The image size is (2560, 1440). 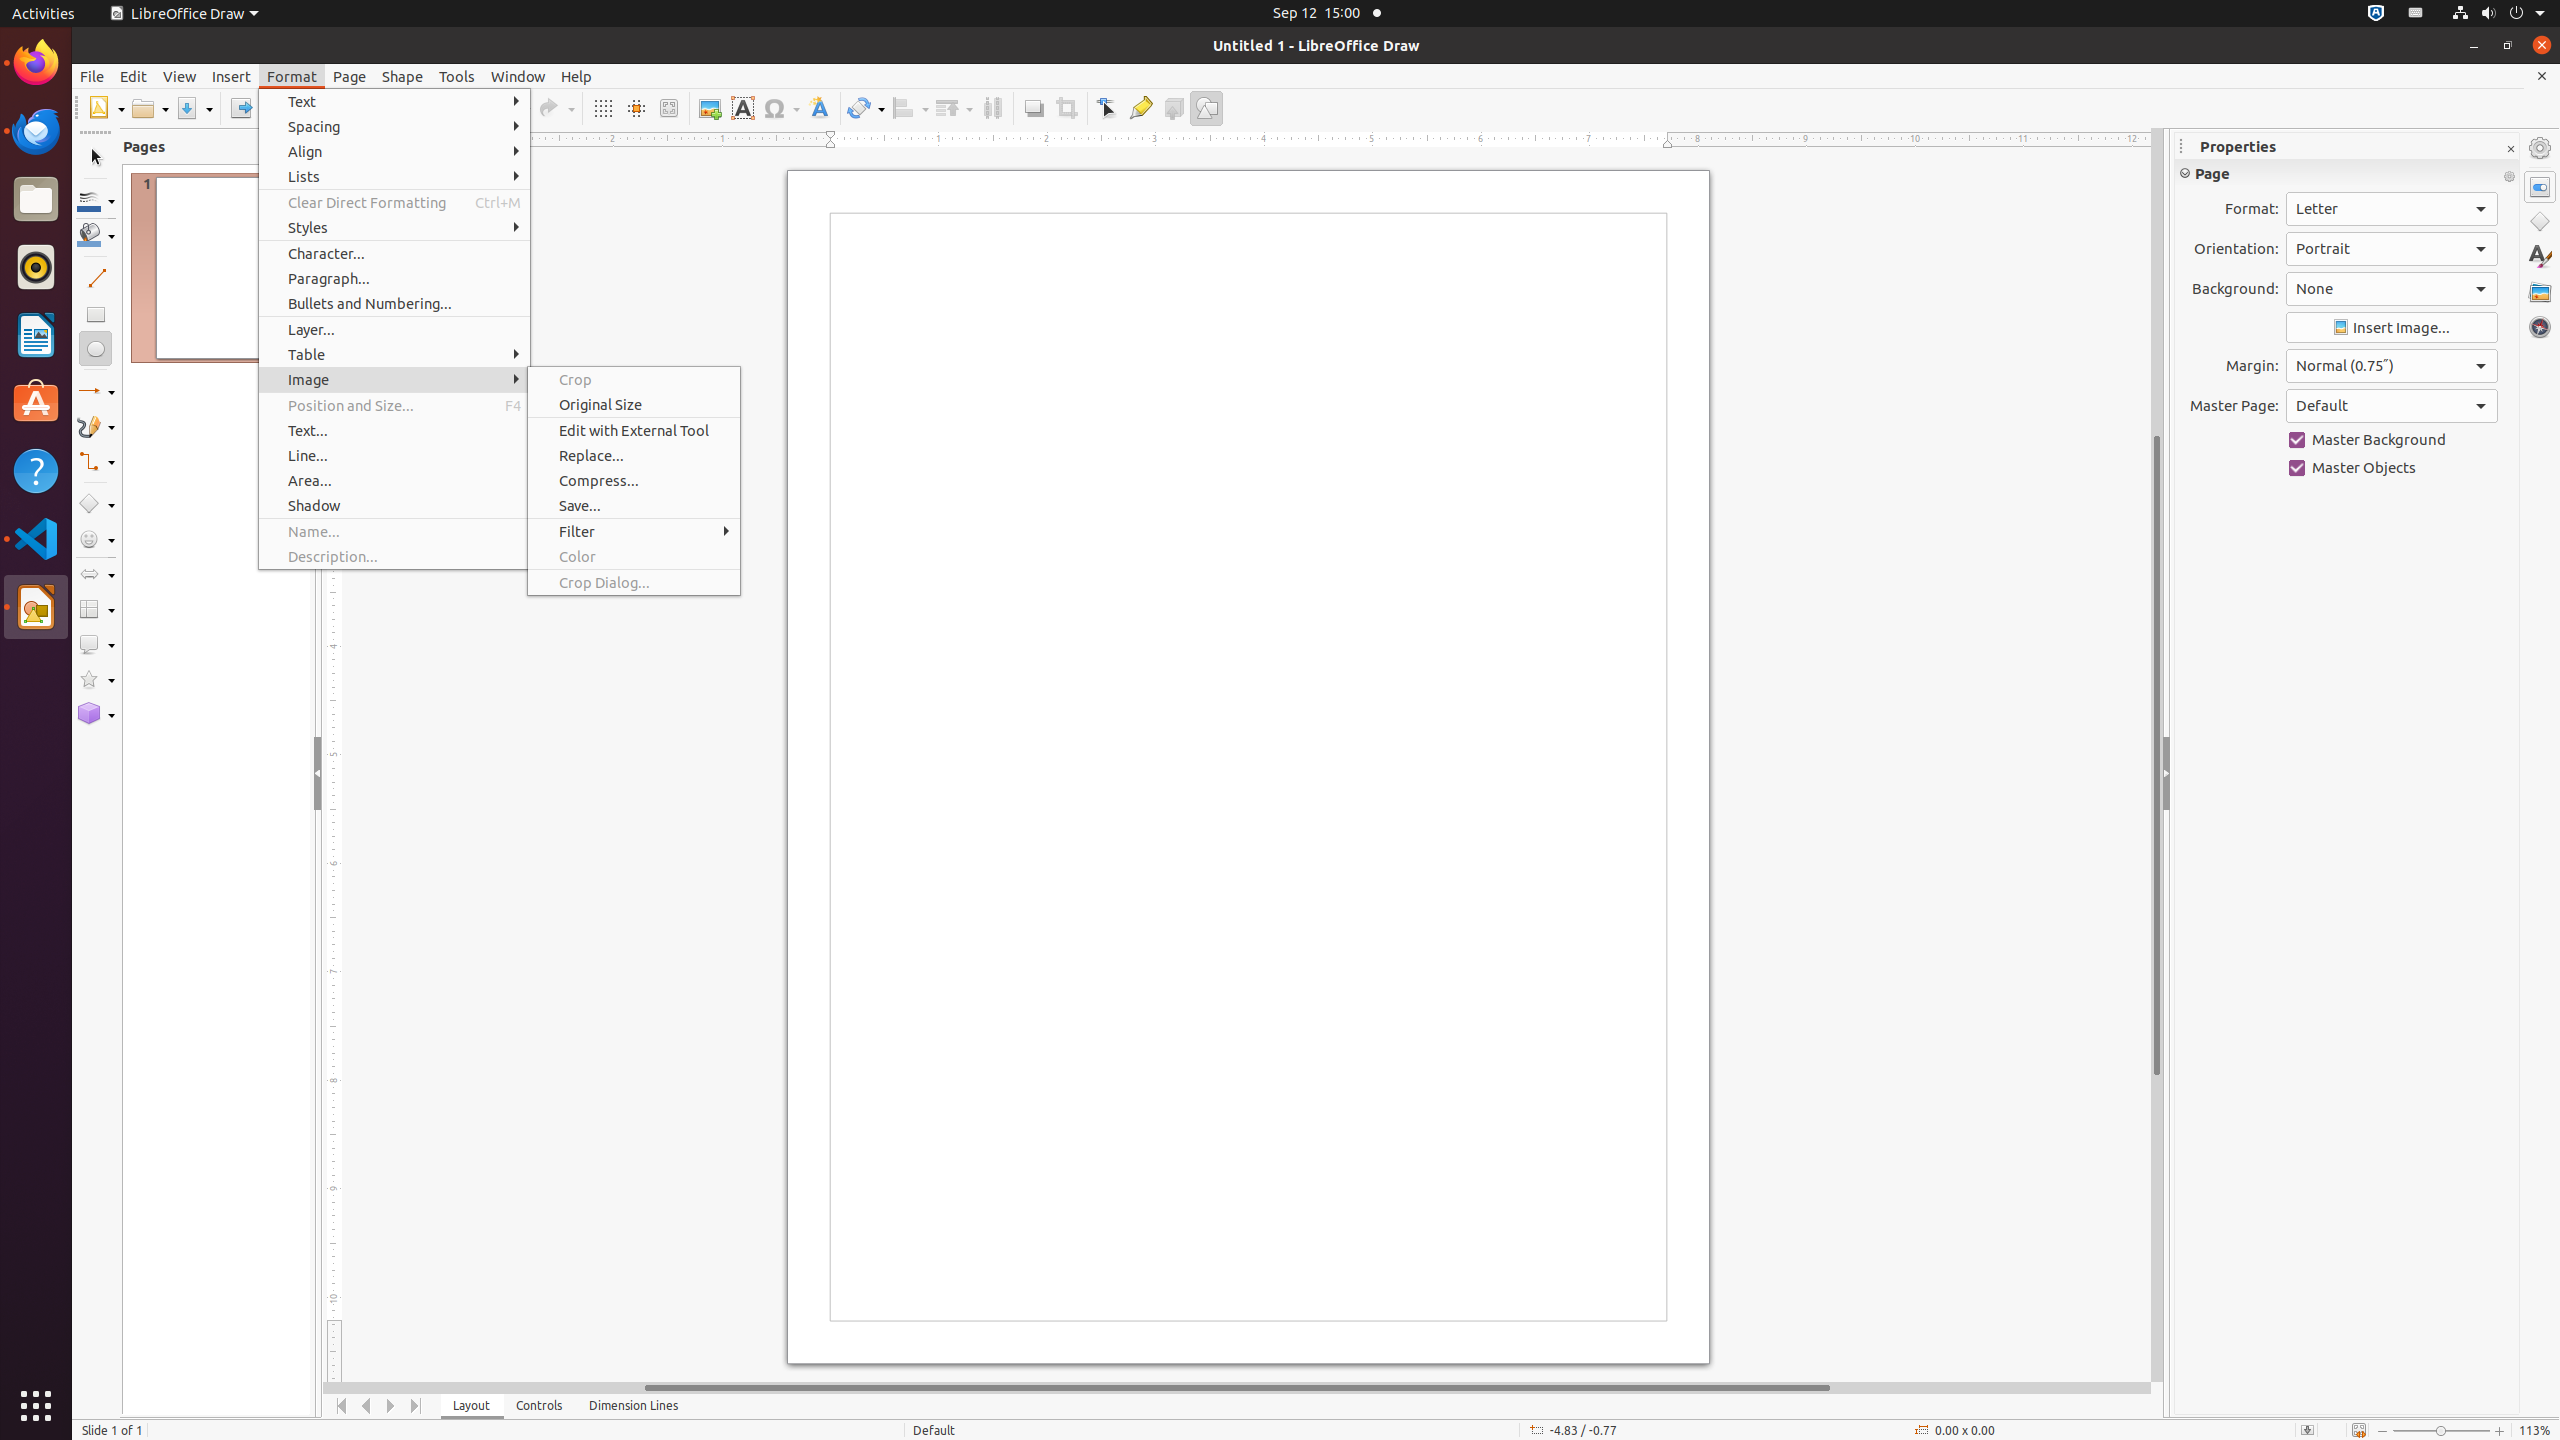 I want to click on Name..., so click(x=394, y=532).